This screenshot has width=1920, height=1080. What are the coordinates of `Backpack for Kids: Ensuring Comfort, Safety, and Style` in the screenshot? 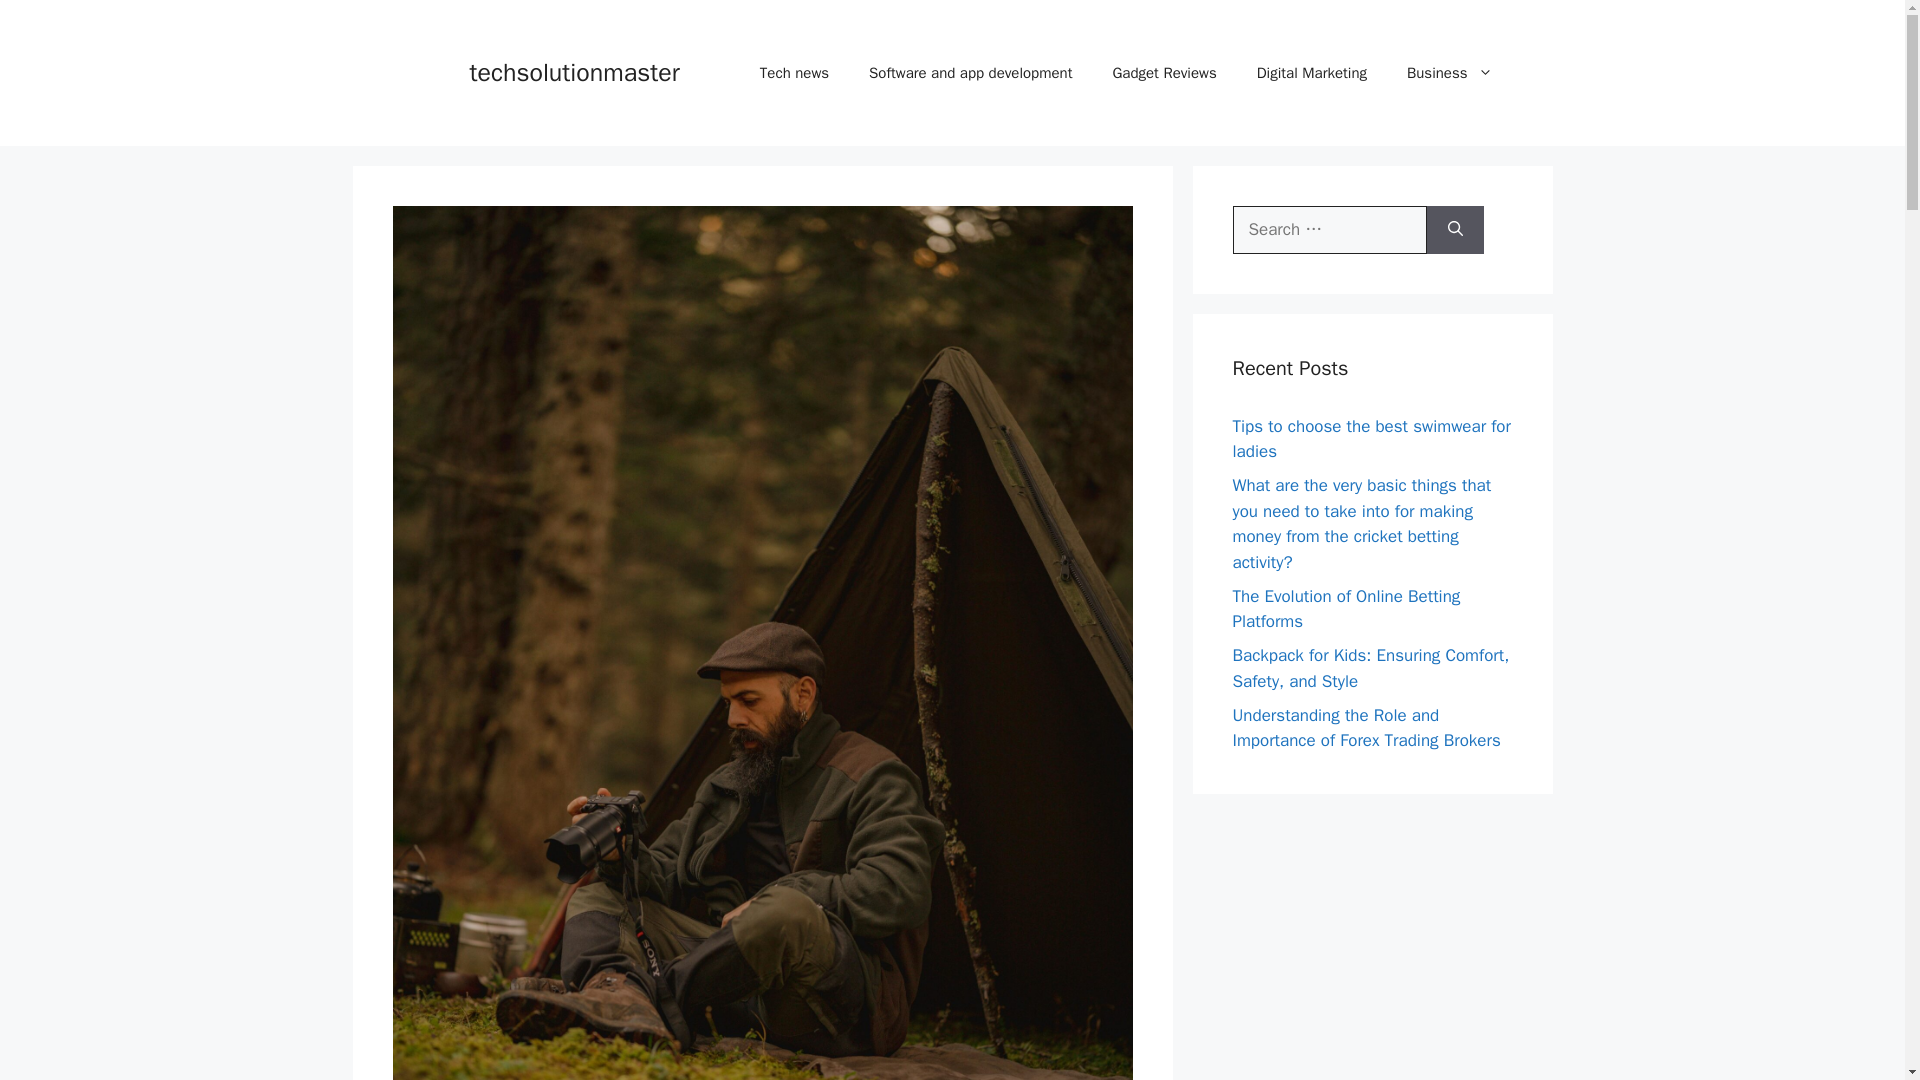 It's located at (1370, 668).